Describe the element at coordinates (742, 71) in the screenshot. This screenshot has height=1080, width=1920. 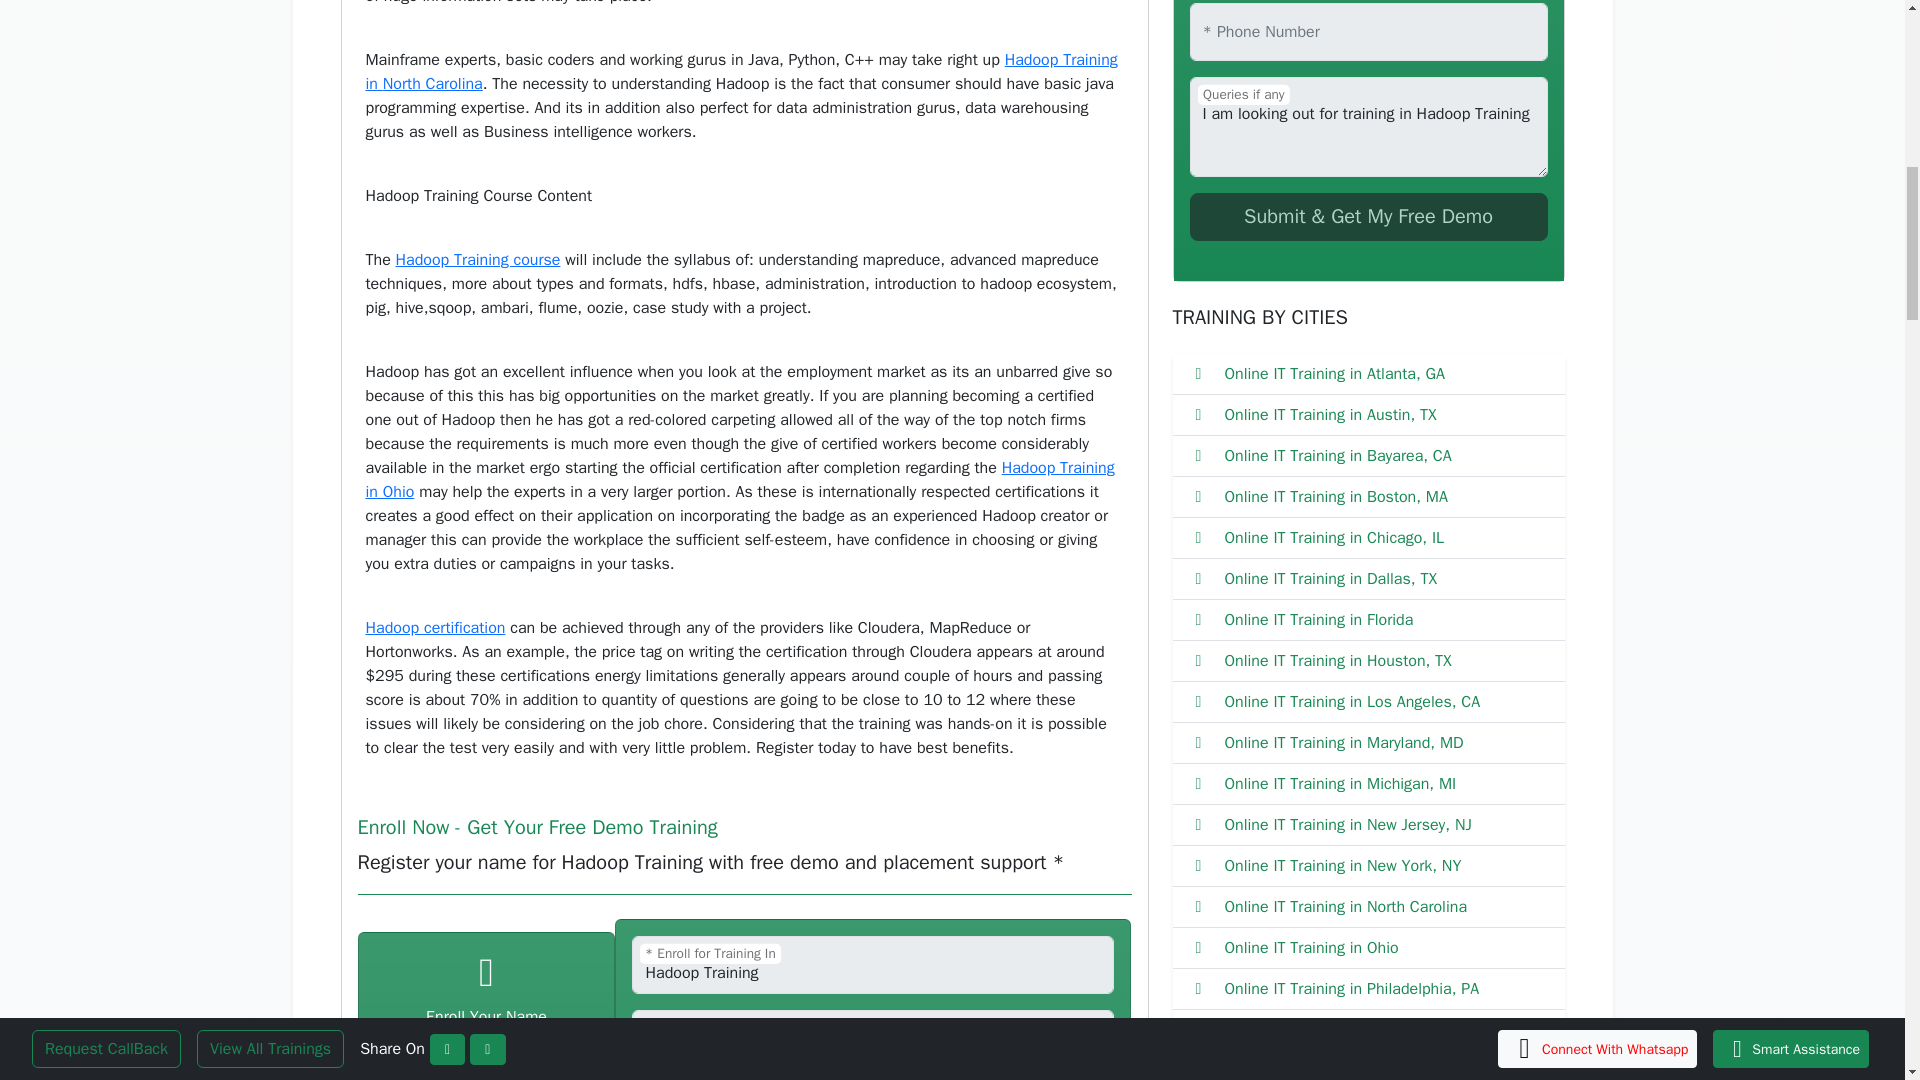
I see `Hadoop Training in North Carolina` at that location.